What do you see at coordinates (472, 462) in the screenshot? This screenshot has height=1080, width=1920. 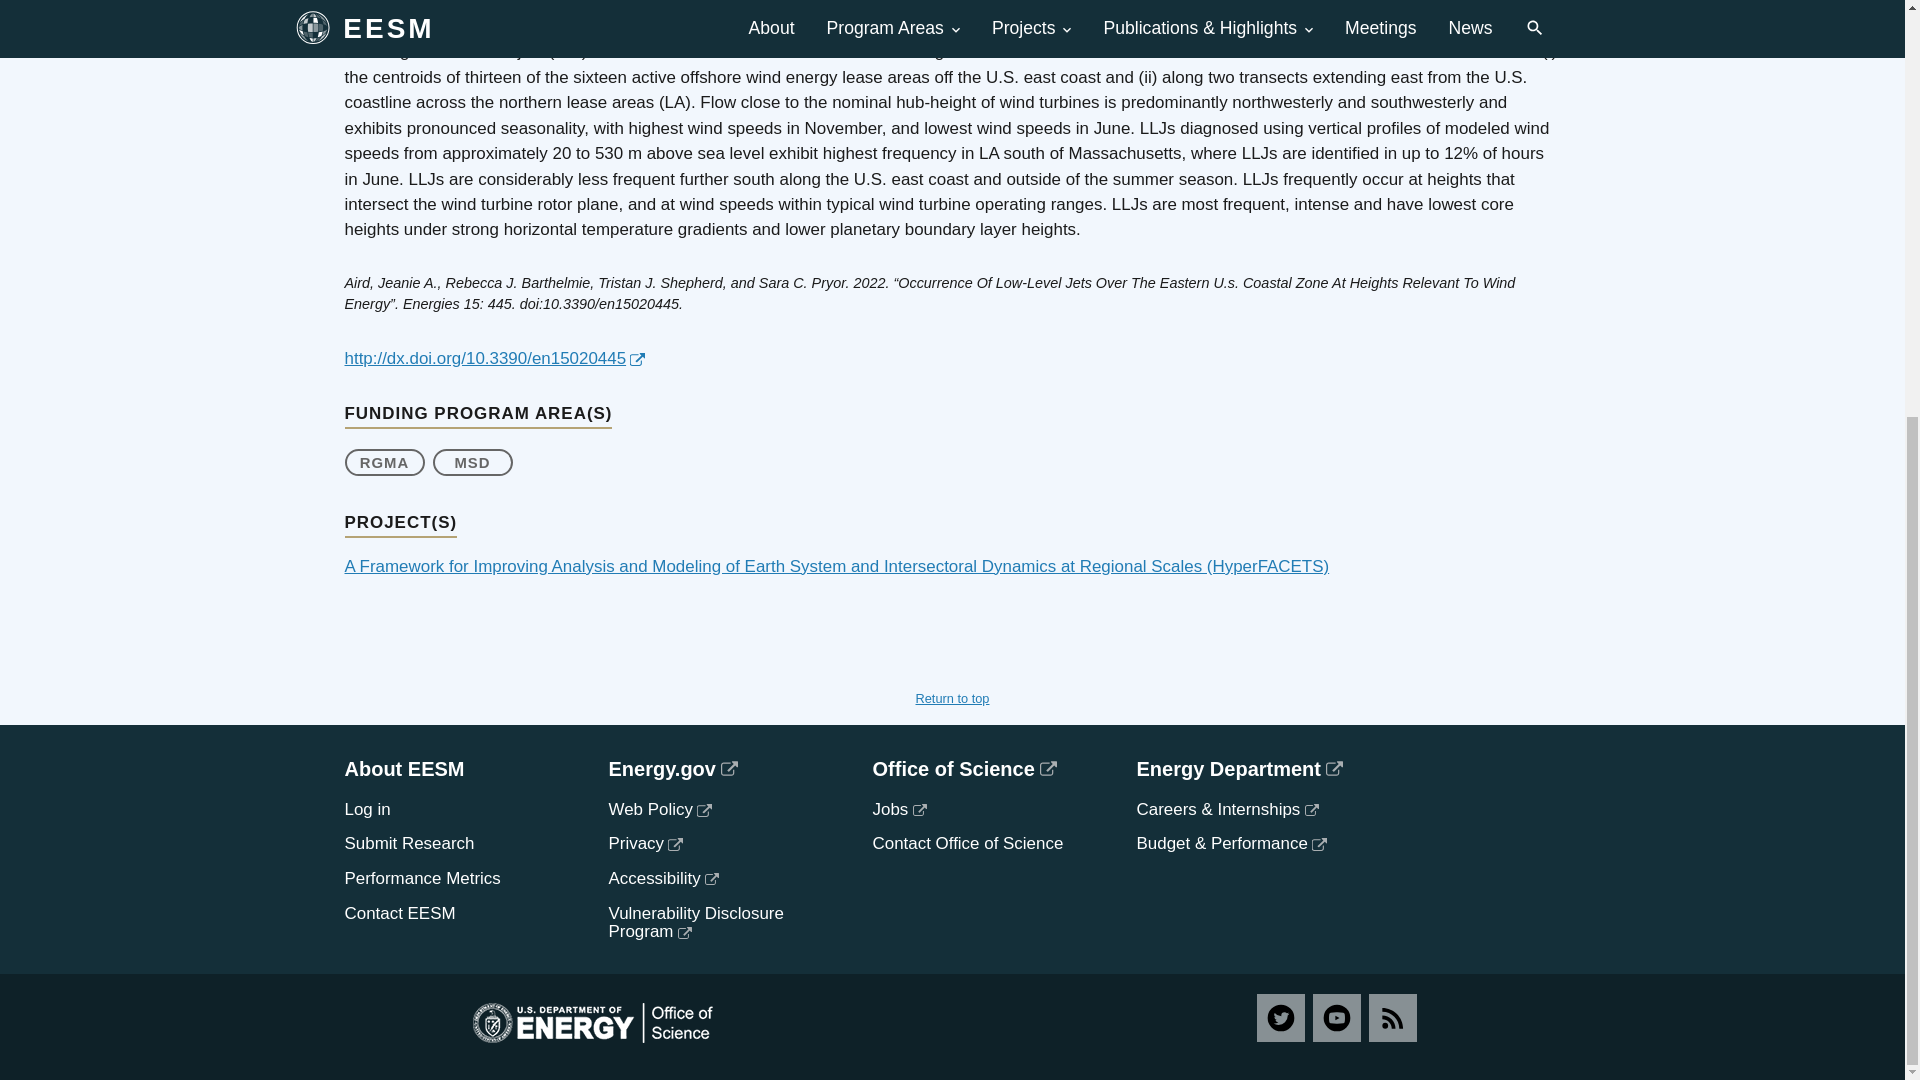 I see `MultiSector Dynamics` at bounding box center [472, 462].